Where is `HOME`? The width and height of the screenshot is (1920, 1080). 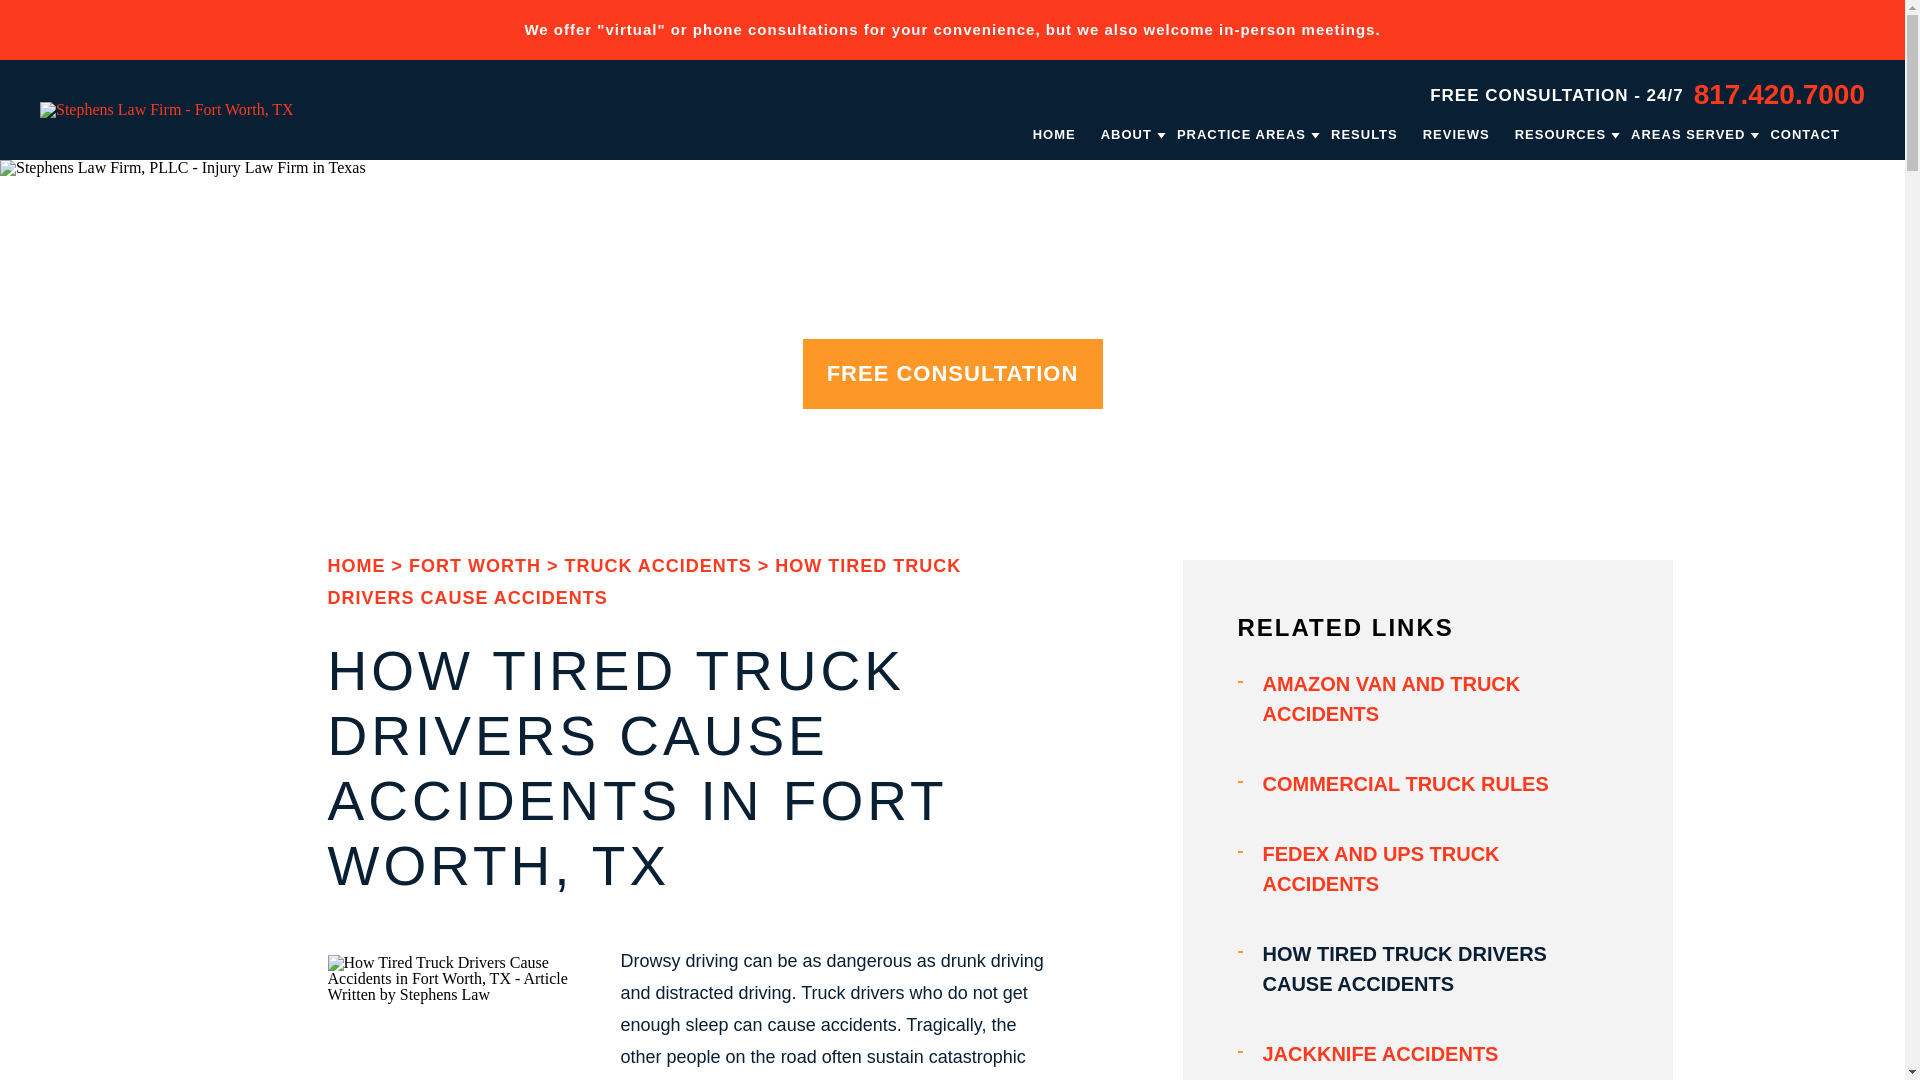 HOME is located at coordinates (1054, 134).